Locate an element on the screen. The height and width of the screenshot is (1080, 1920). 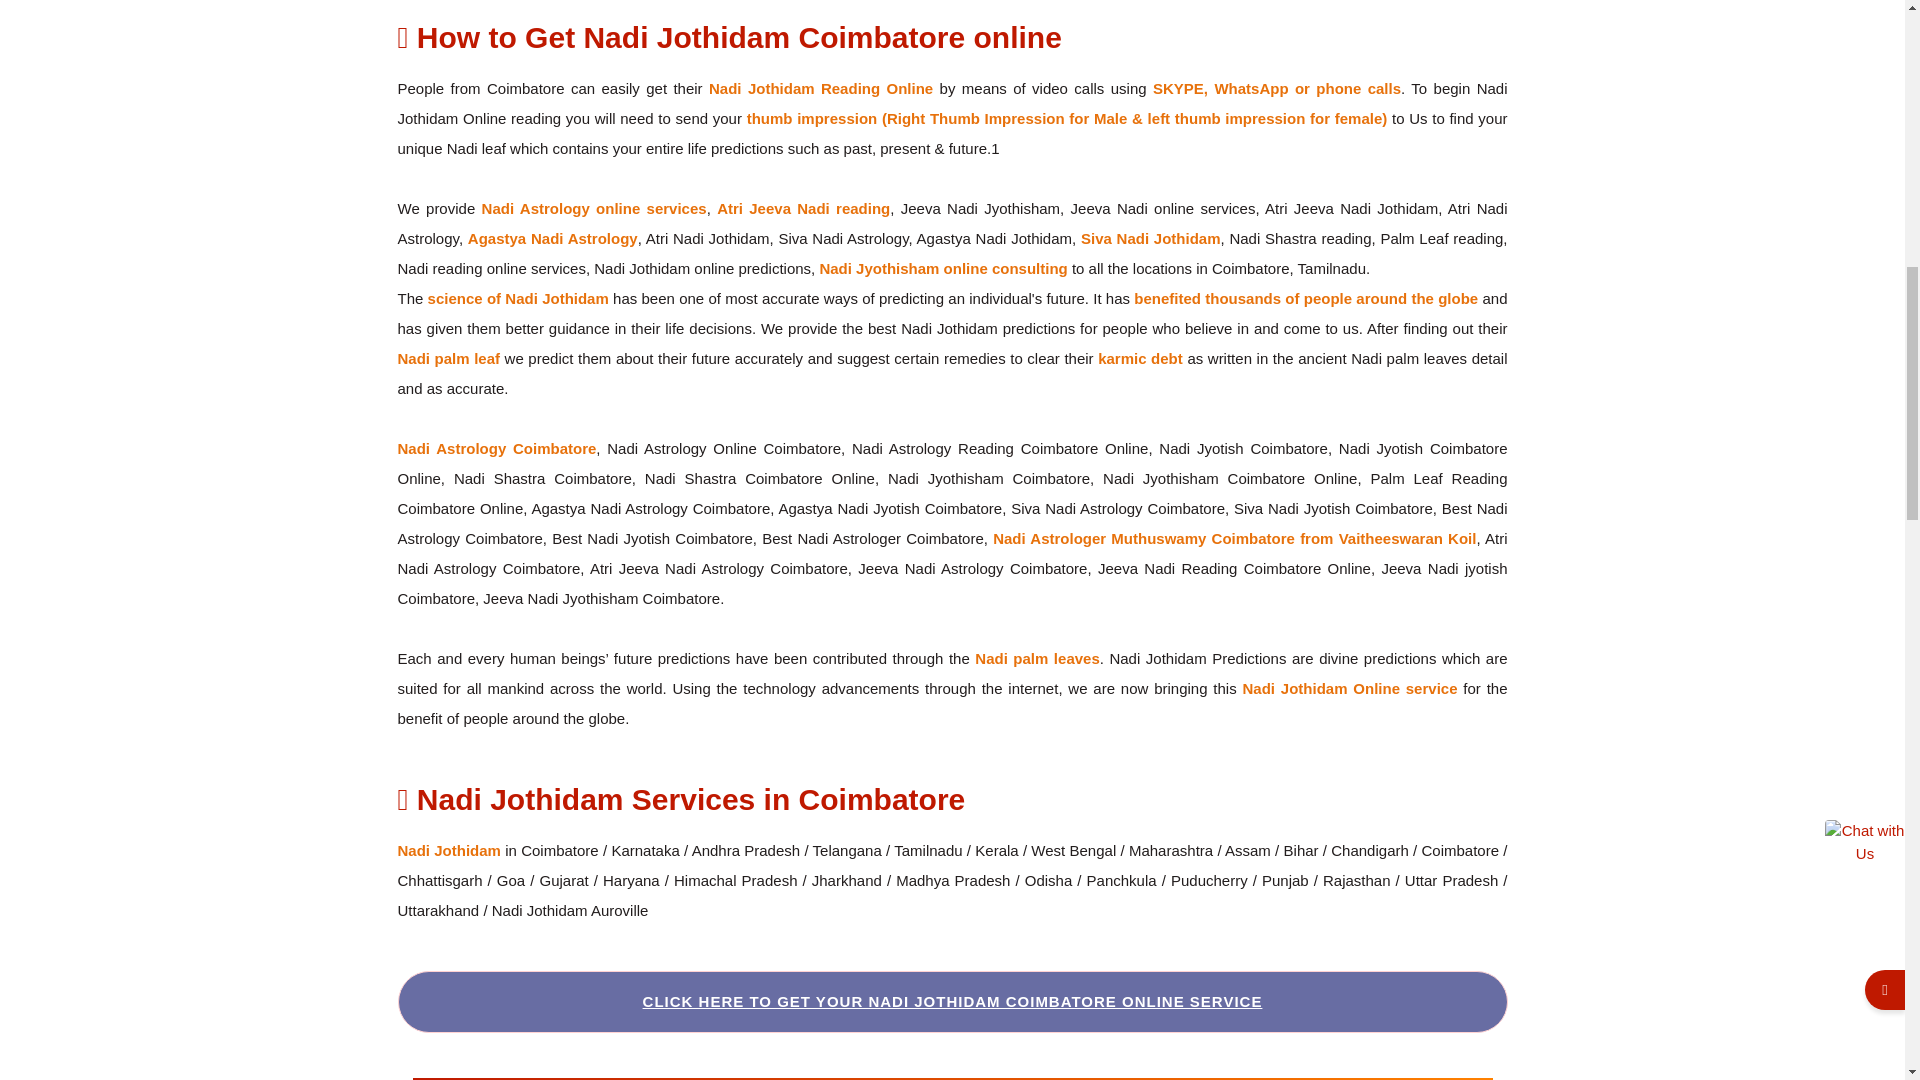
Click here to get your Nadi Jothidam Online Service is located at coordinates (953, 1000).